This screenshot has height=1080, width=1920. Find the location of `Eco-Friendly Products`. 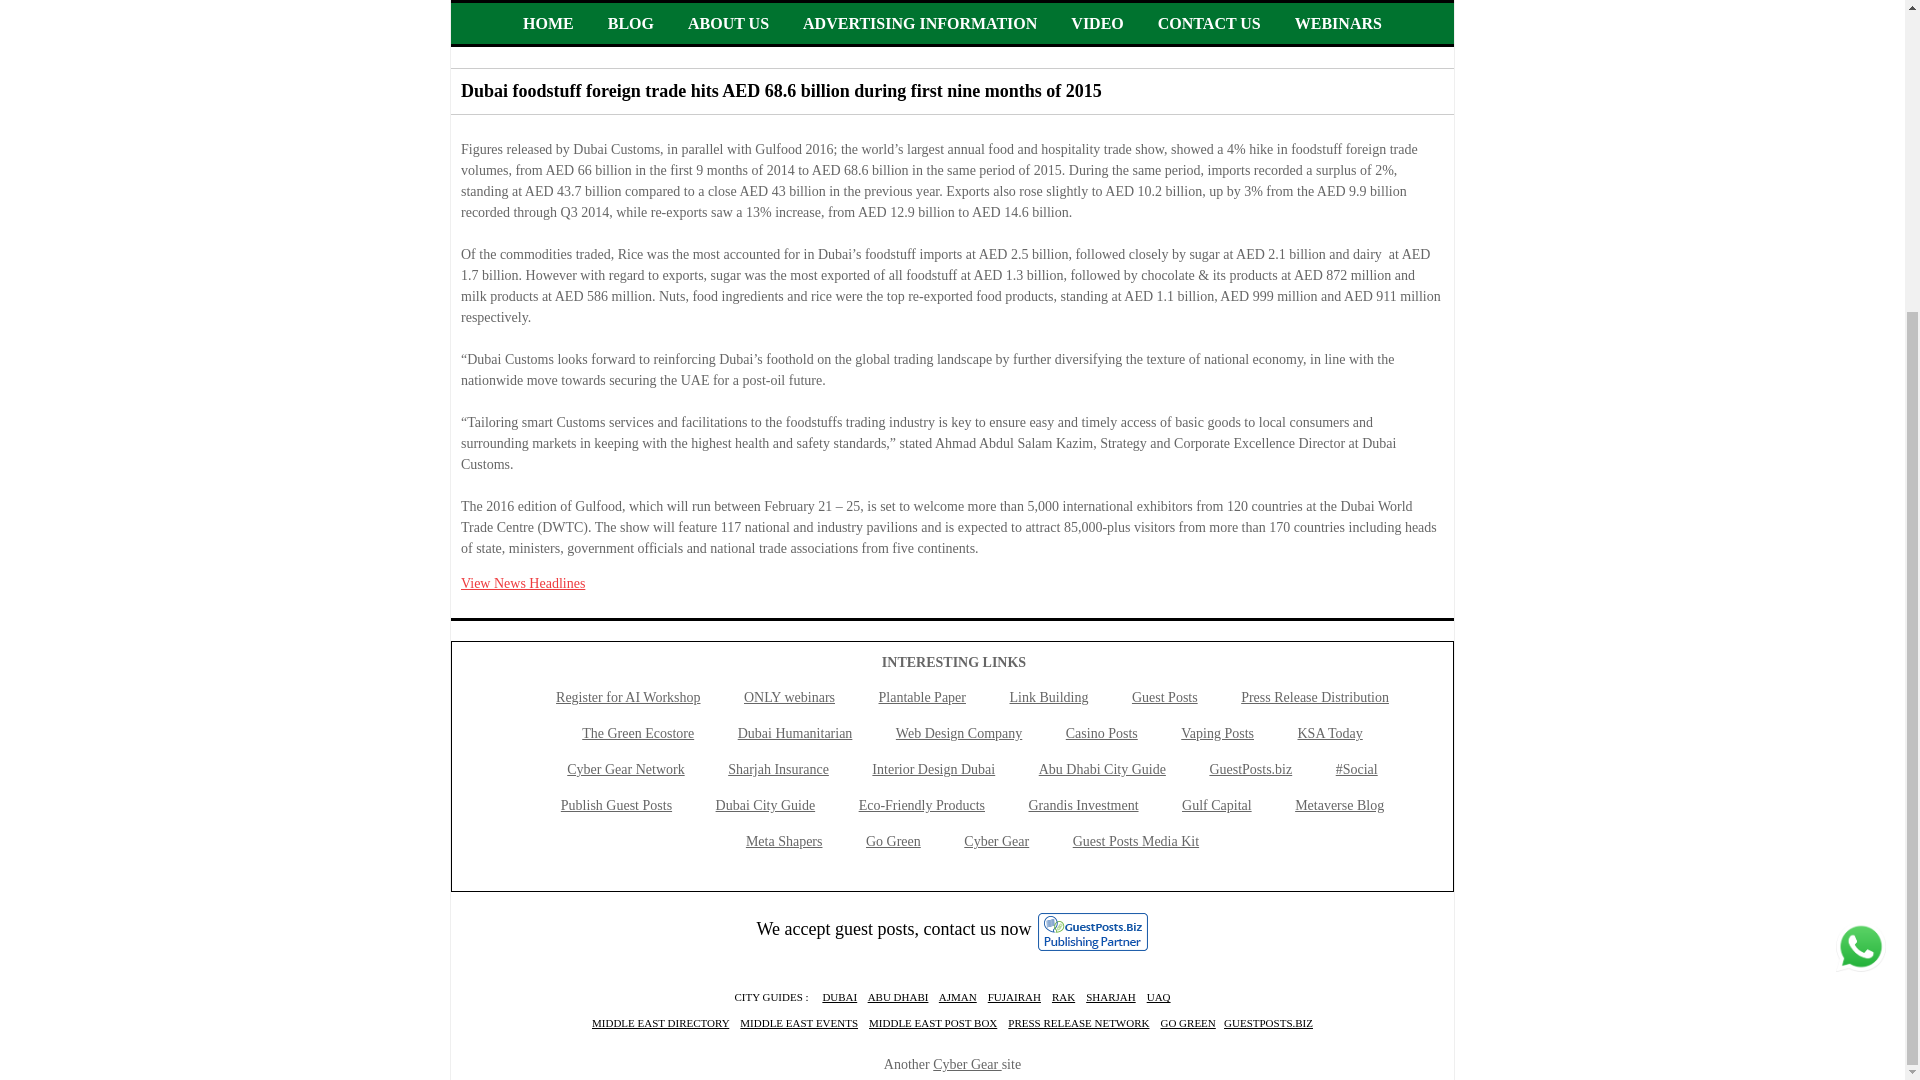

Eco-Friendly Products is located at coordinates (921, 806).